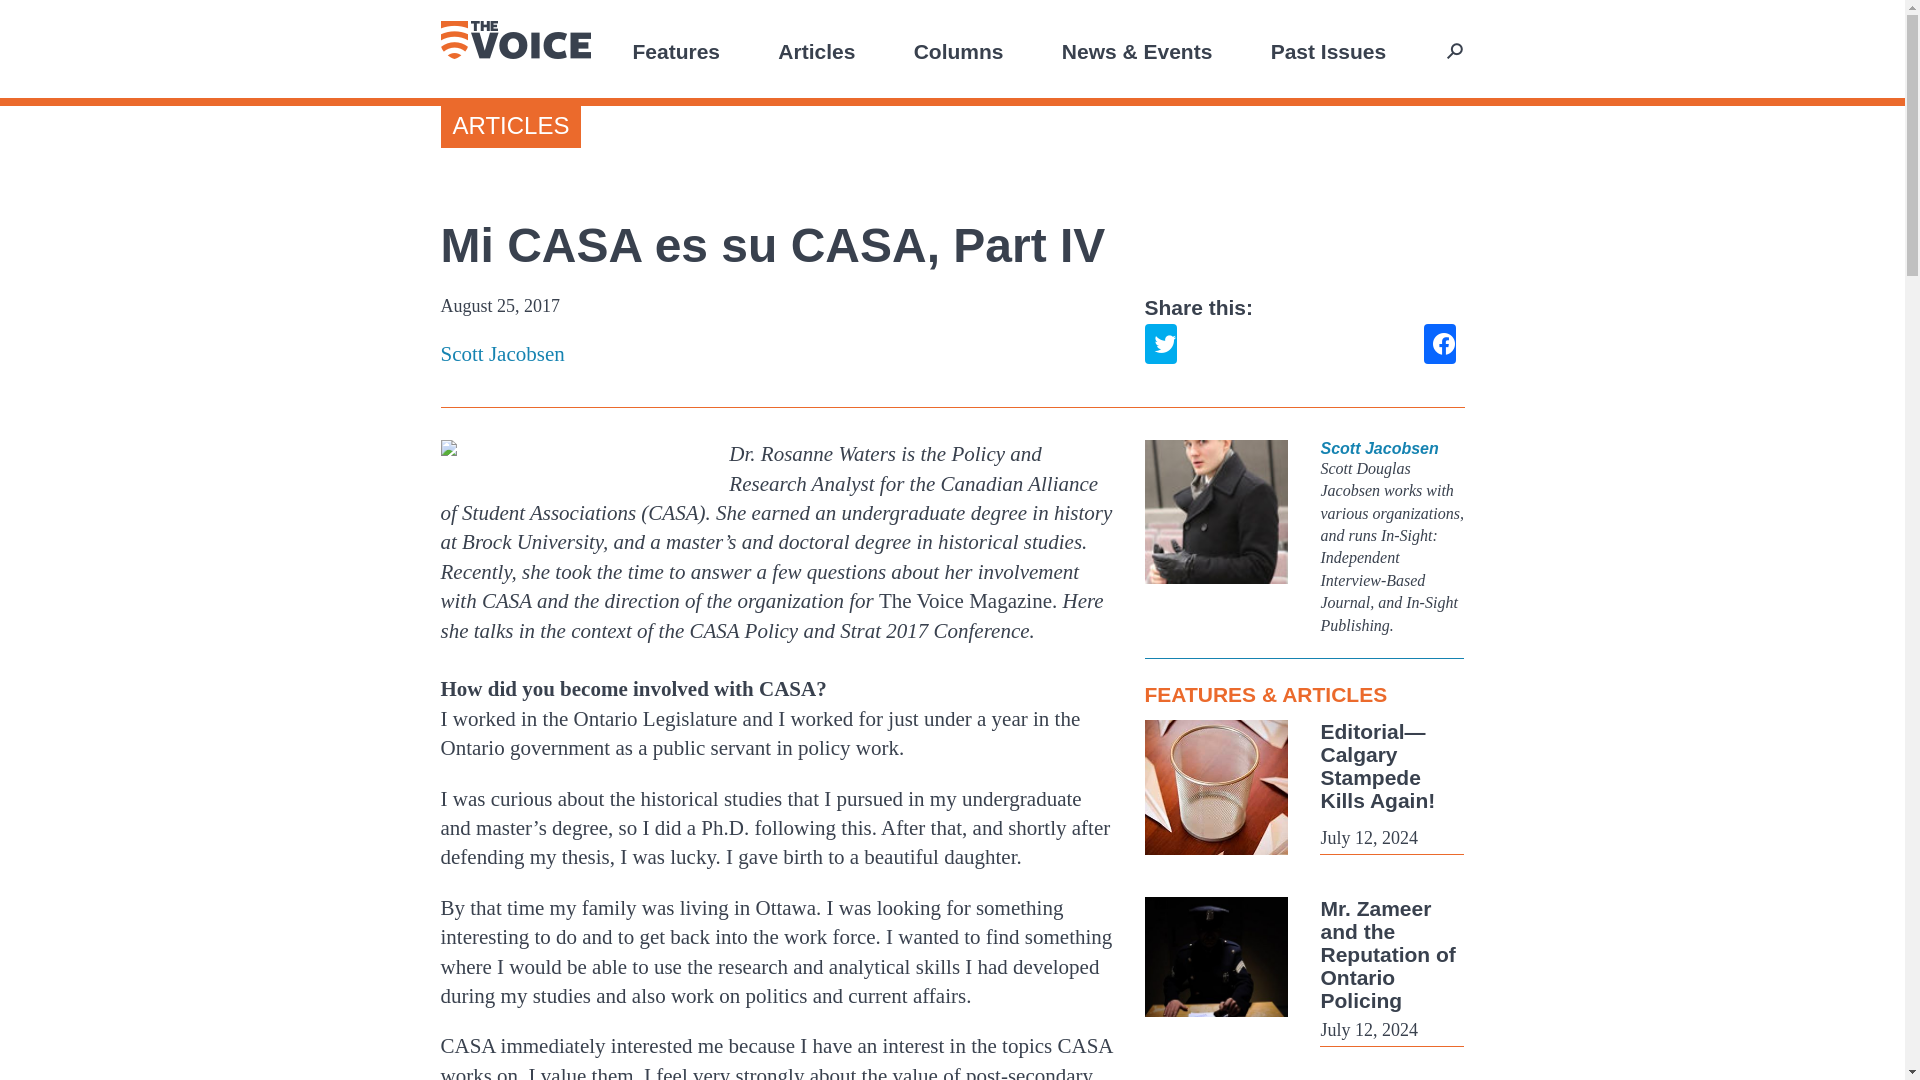  I want to click on ARTICLES, so click(510, 126).